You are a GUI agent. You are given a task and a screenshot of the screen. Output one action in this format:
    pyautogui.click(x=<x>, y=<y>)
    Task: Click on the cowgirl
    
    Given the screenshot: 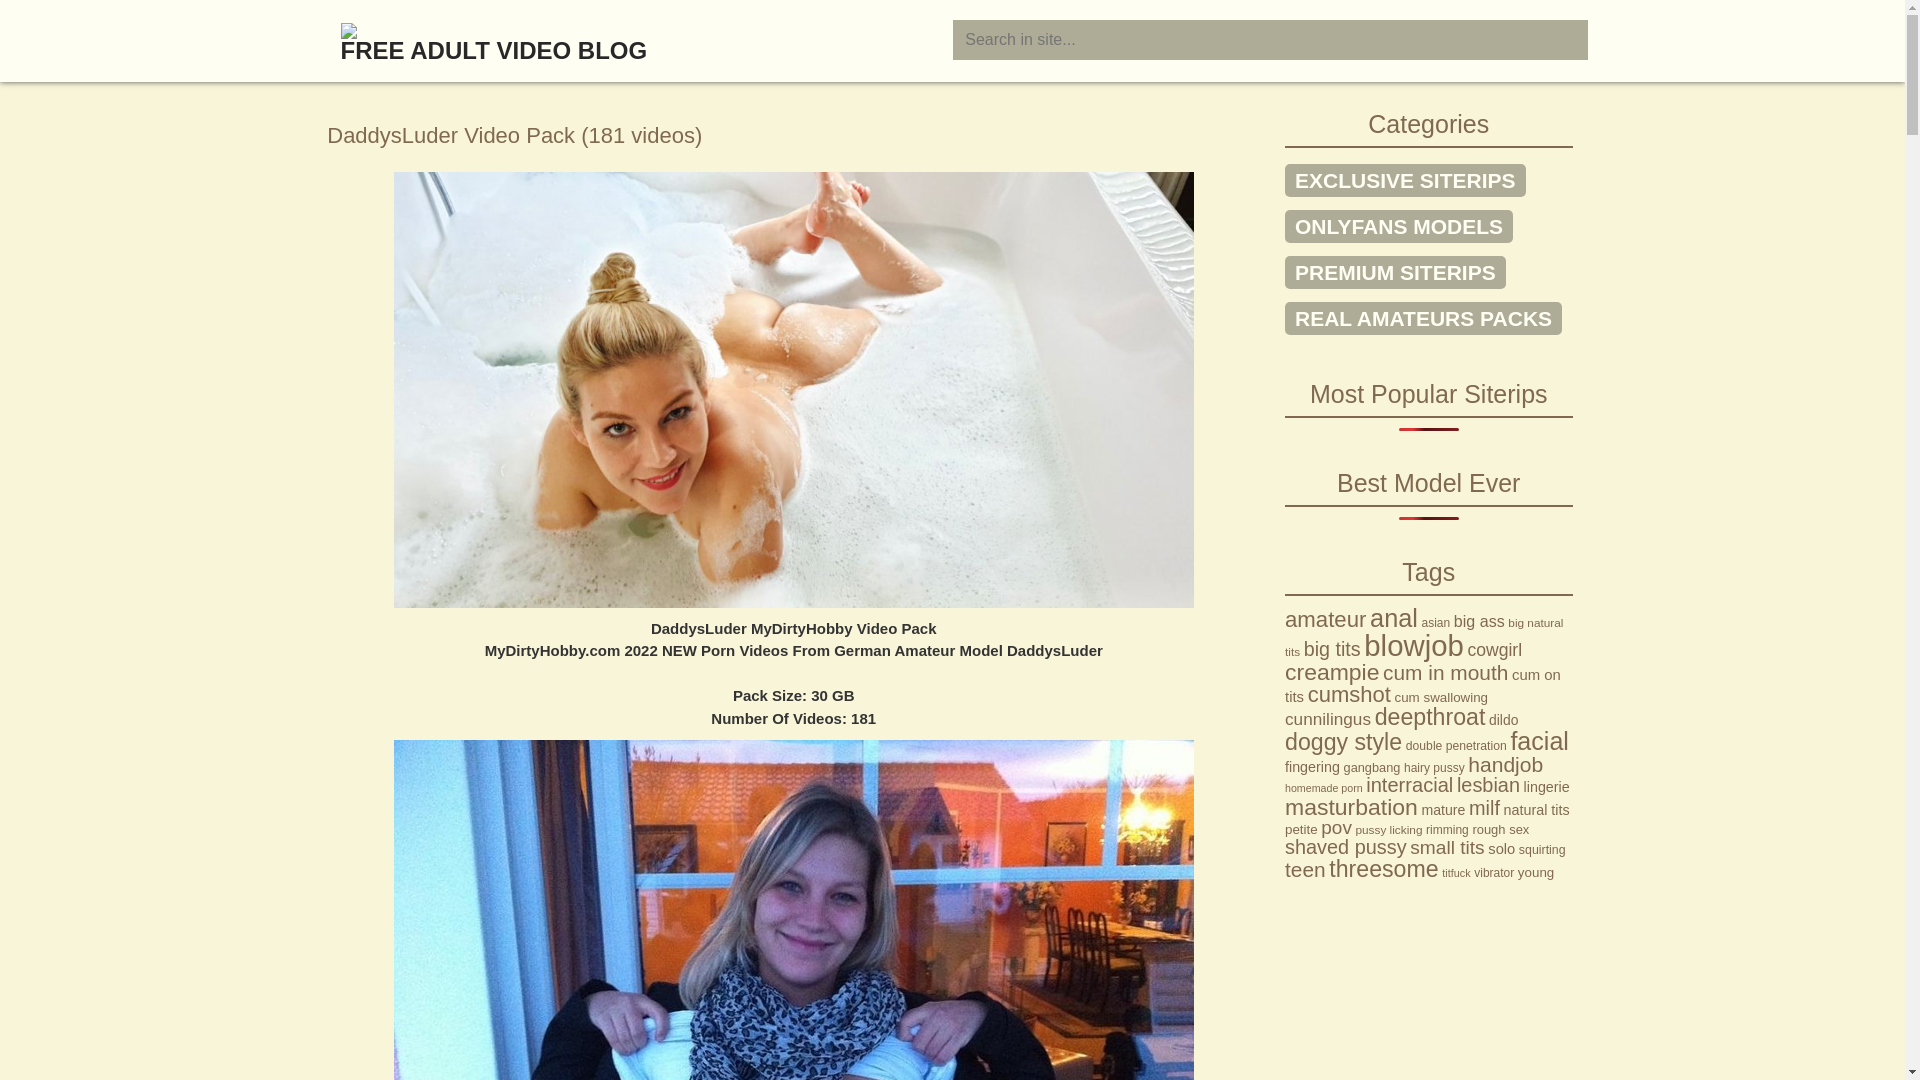 What is the action you would take?
    pyautogui.click(x=1494, y=650)
    